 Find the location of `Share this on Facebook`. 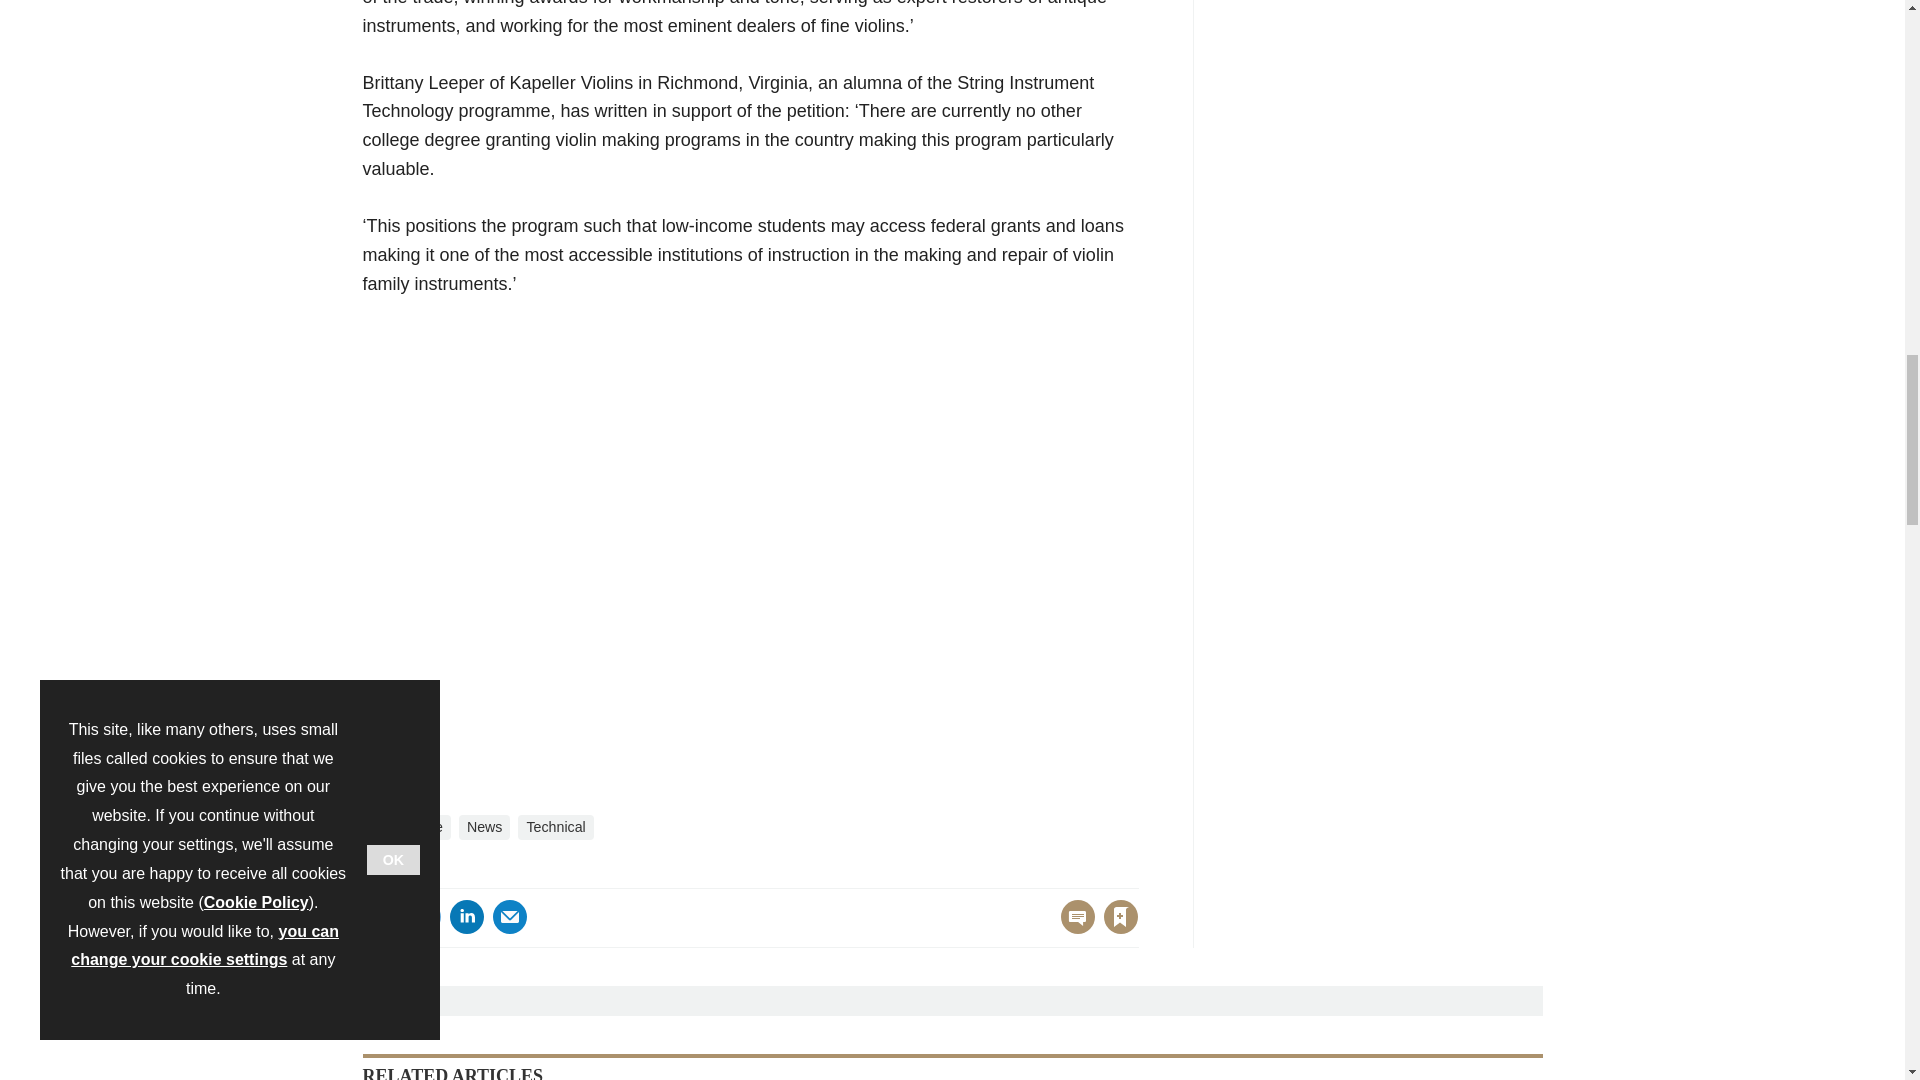

Share this on Facebook is located at coordinates (380, 916).